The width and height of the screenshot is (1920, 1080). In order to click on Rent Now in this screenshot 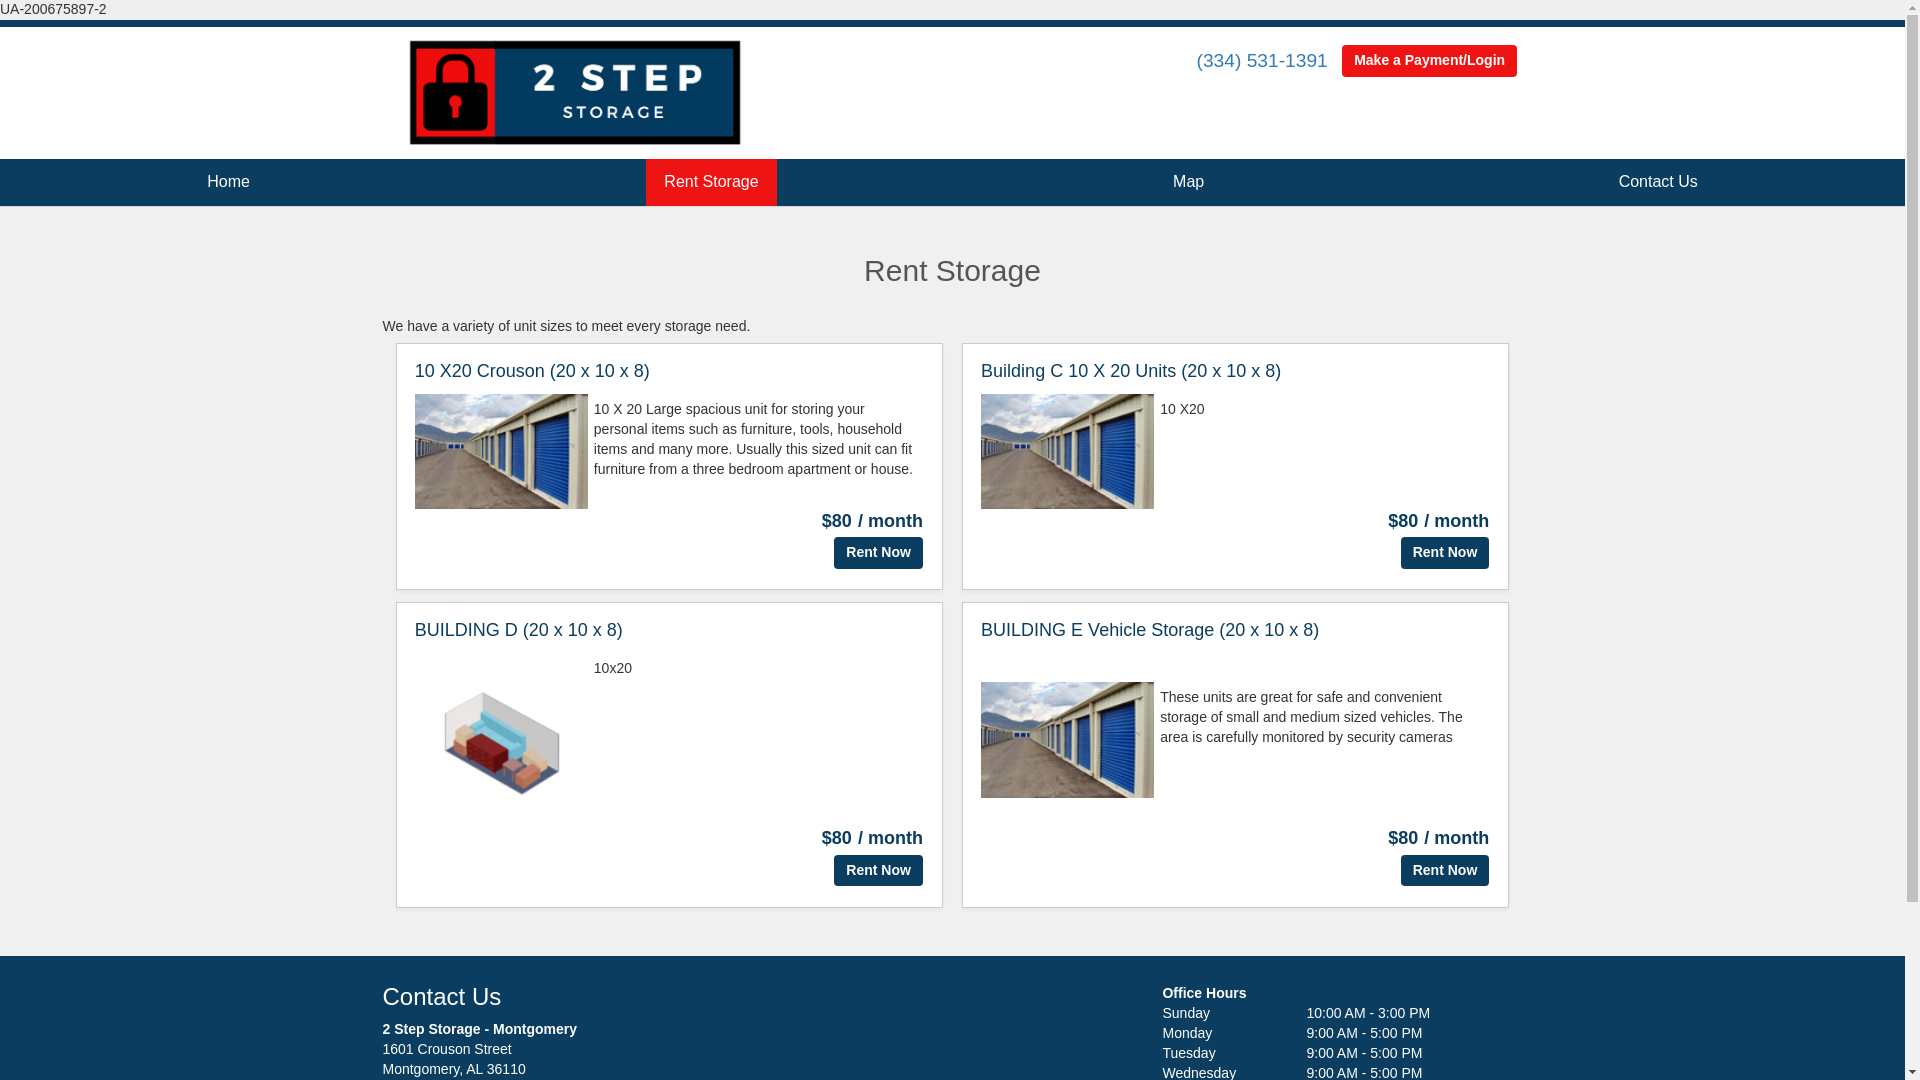, I will do `click(878, 870)`.